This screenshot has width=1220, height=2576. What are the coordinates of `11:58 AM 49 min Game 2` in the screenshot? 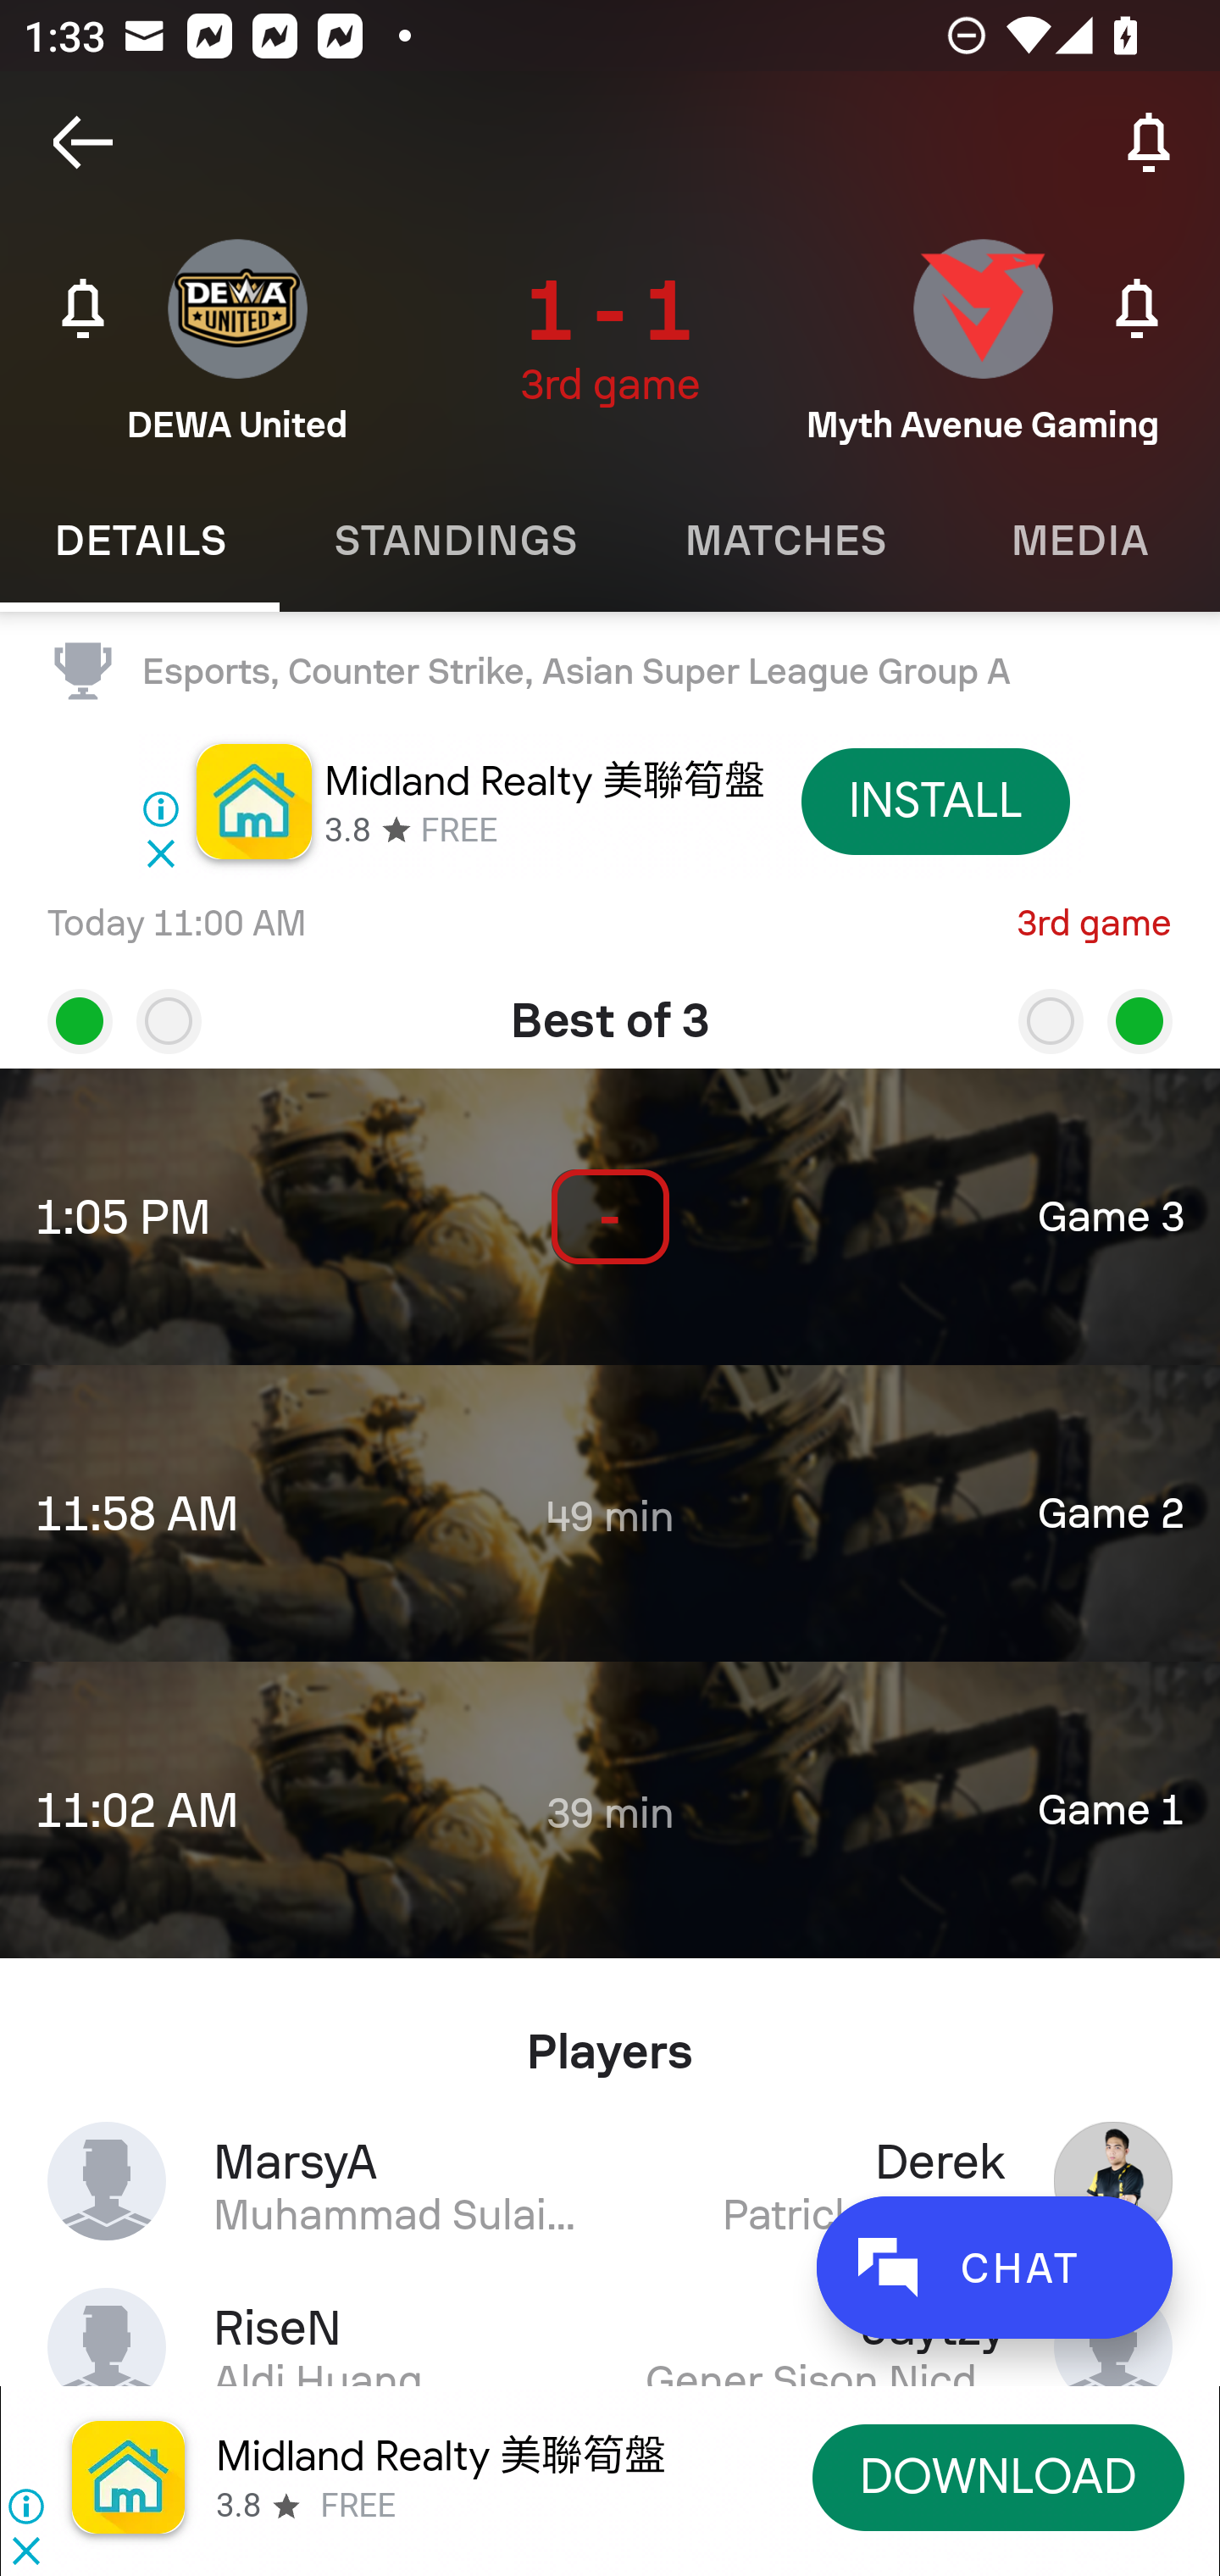 It's located at (610, 1513).